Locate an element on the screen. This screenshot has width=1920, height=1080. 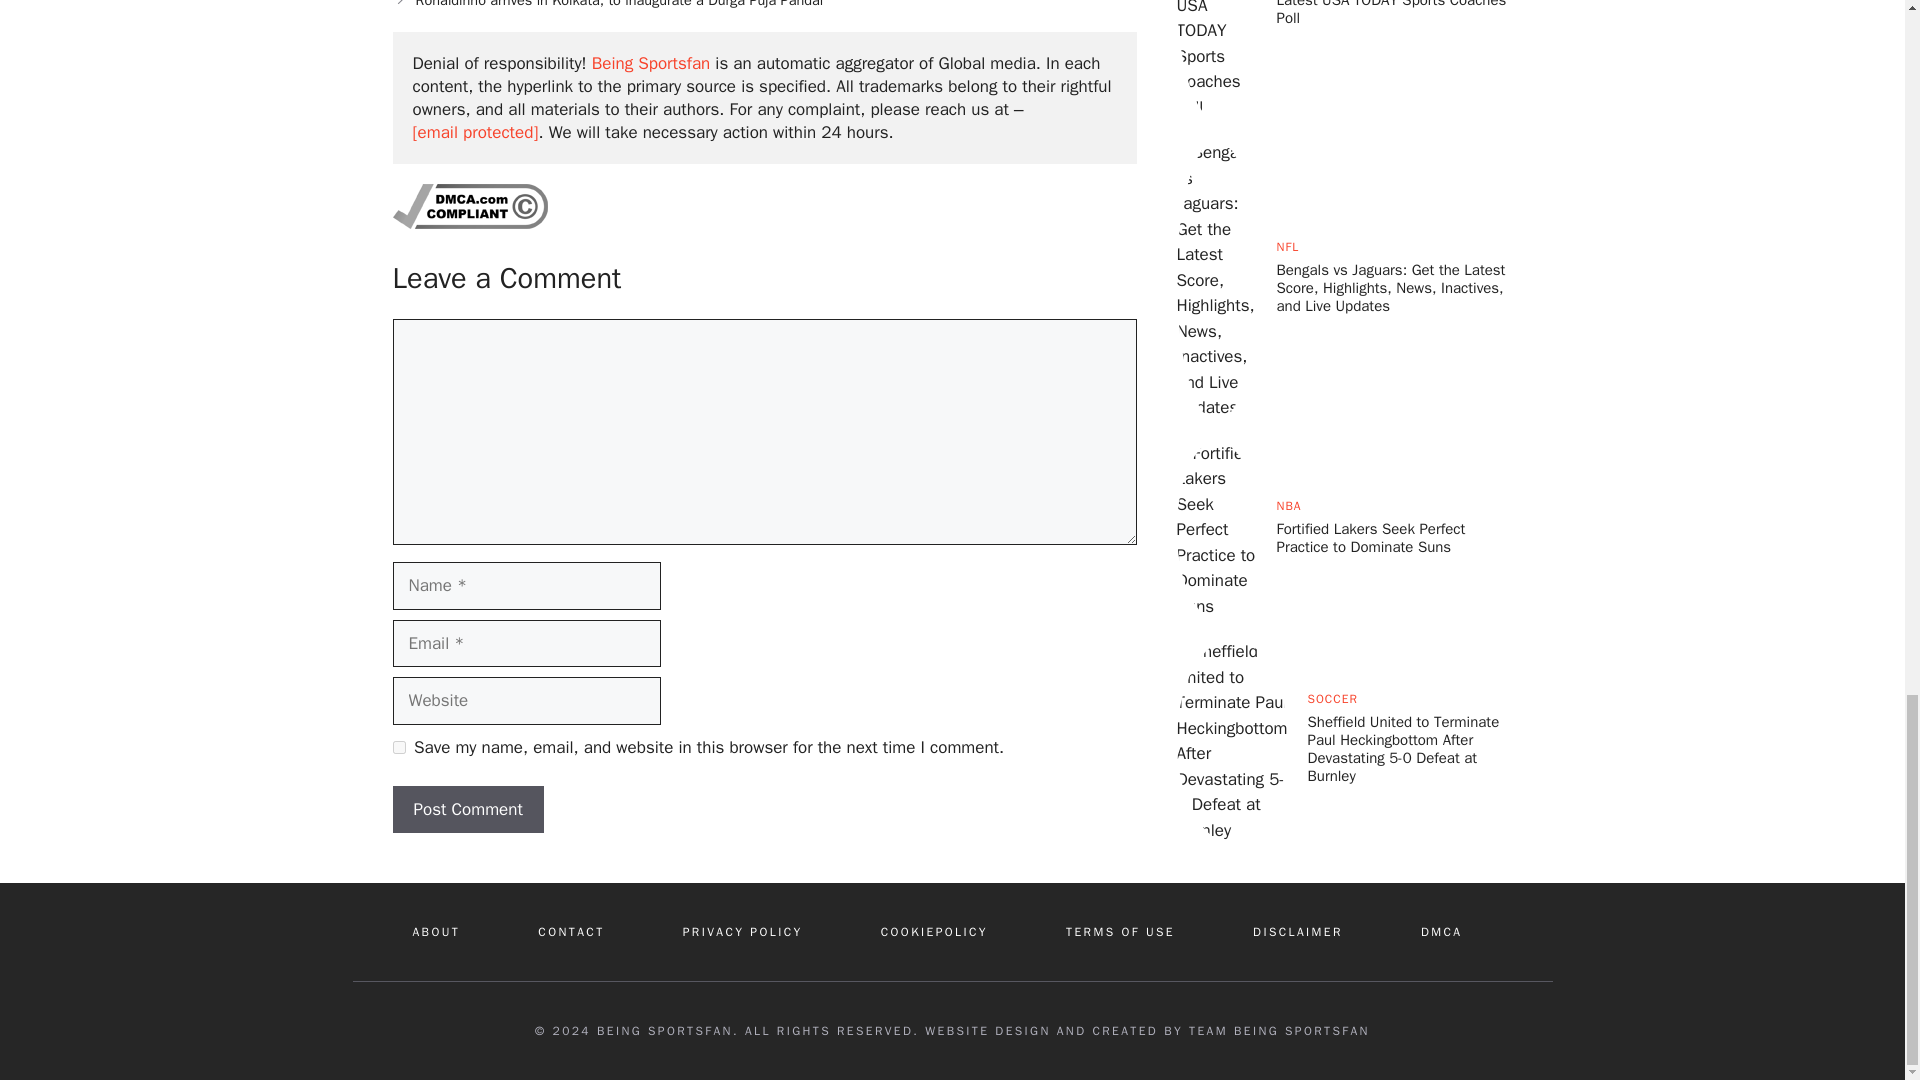
yes is located at coordinates (398, 746).